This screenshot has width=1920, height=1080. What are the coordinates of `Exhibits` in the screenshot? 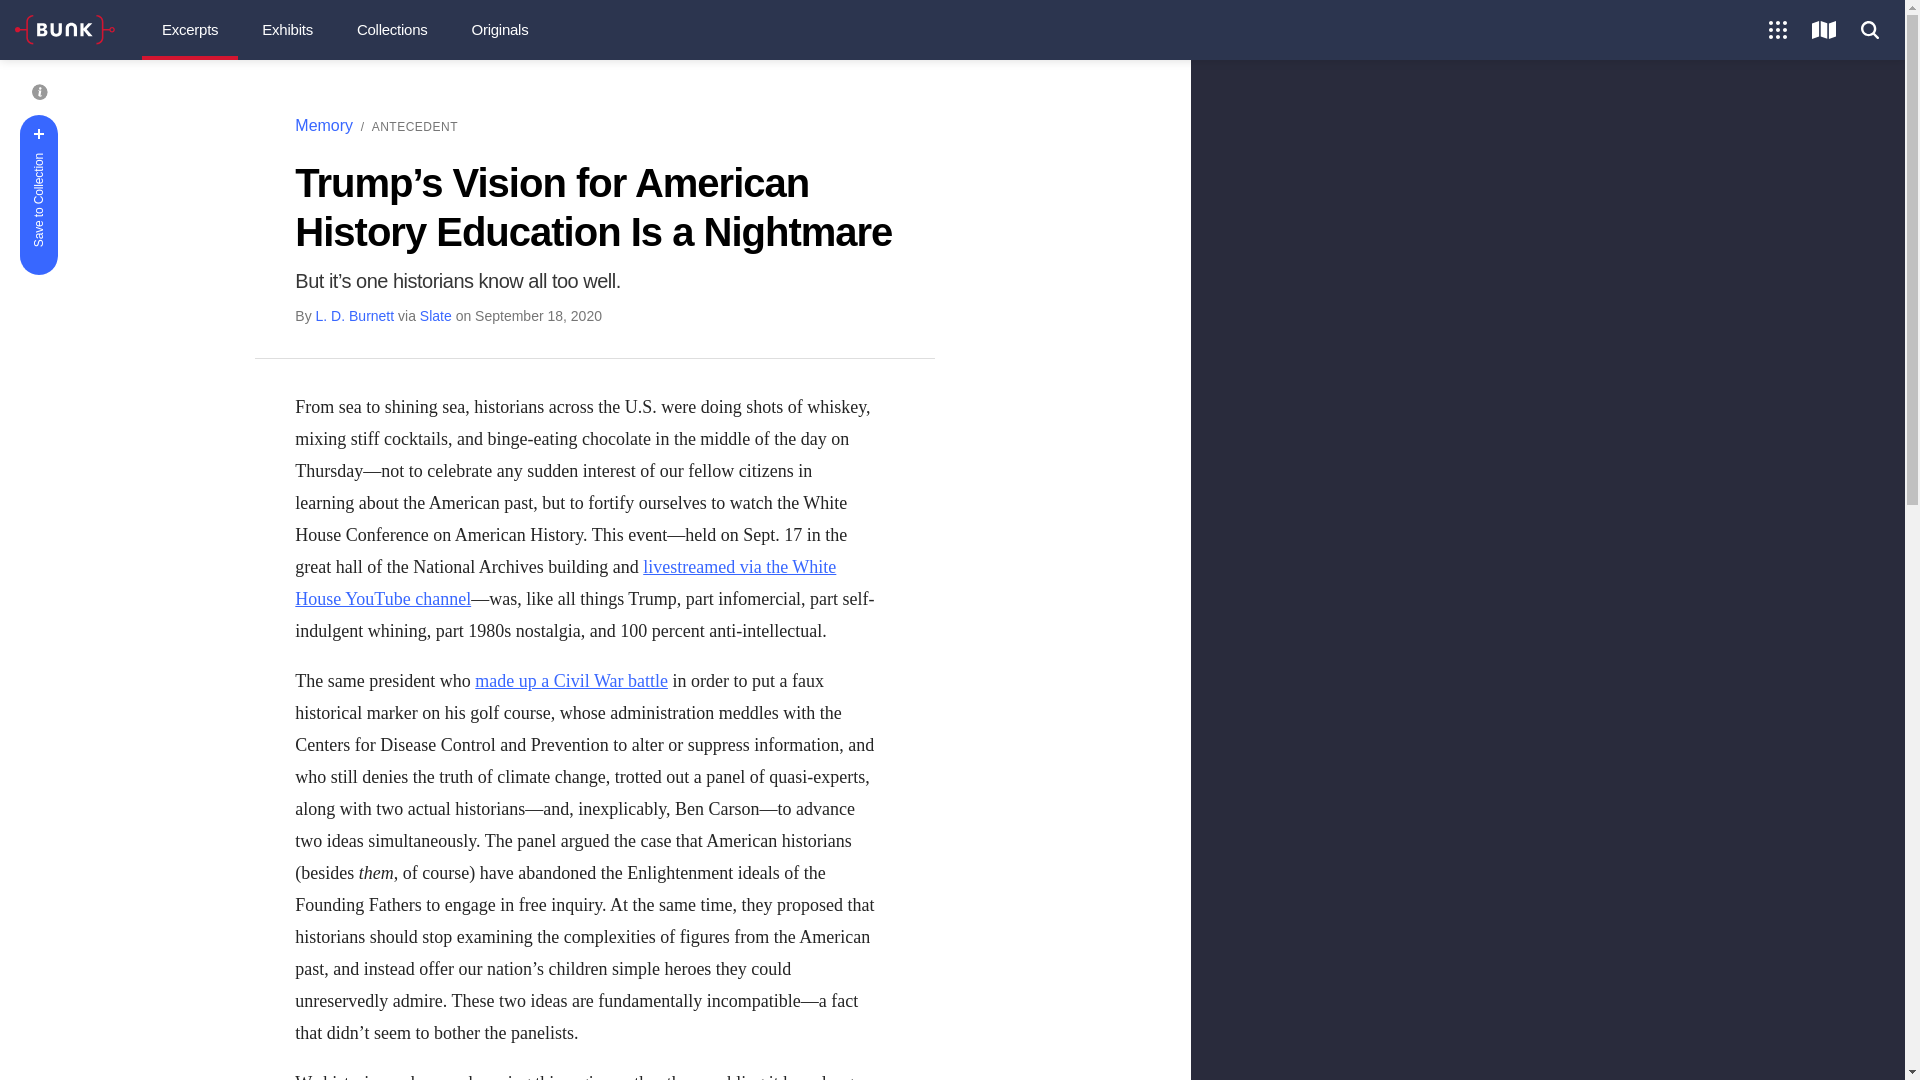 It's located at (286, 30).